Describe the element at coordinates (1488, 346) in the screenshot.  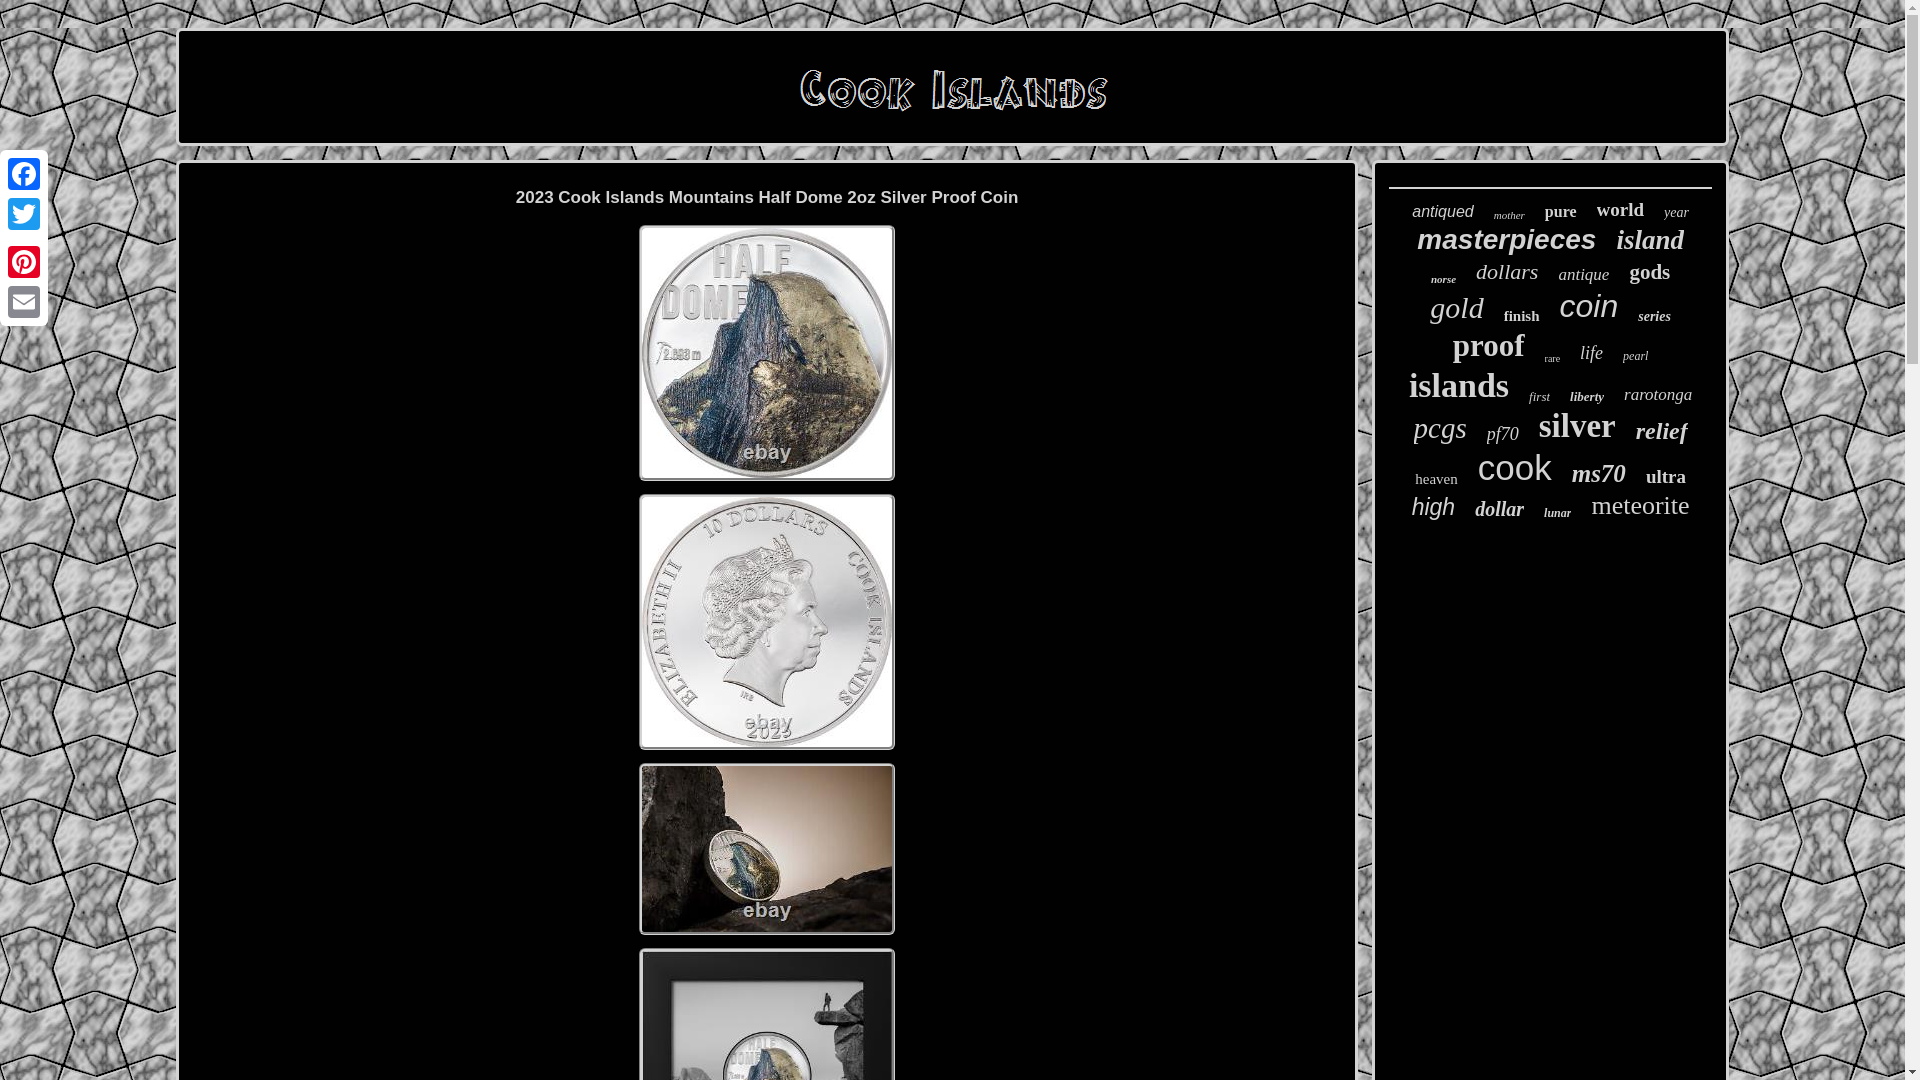
I see `proof` at that location.